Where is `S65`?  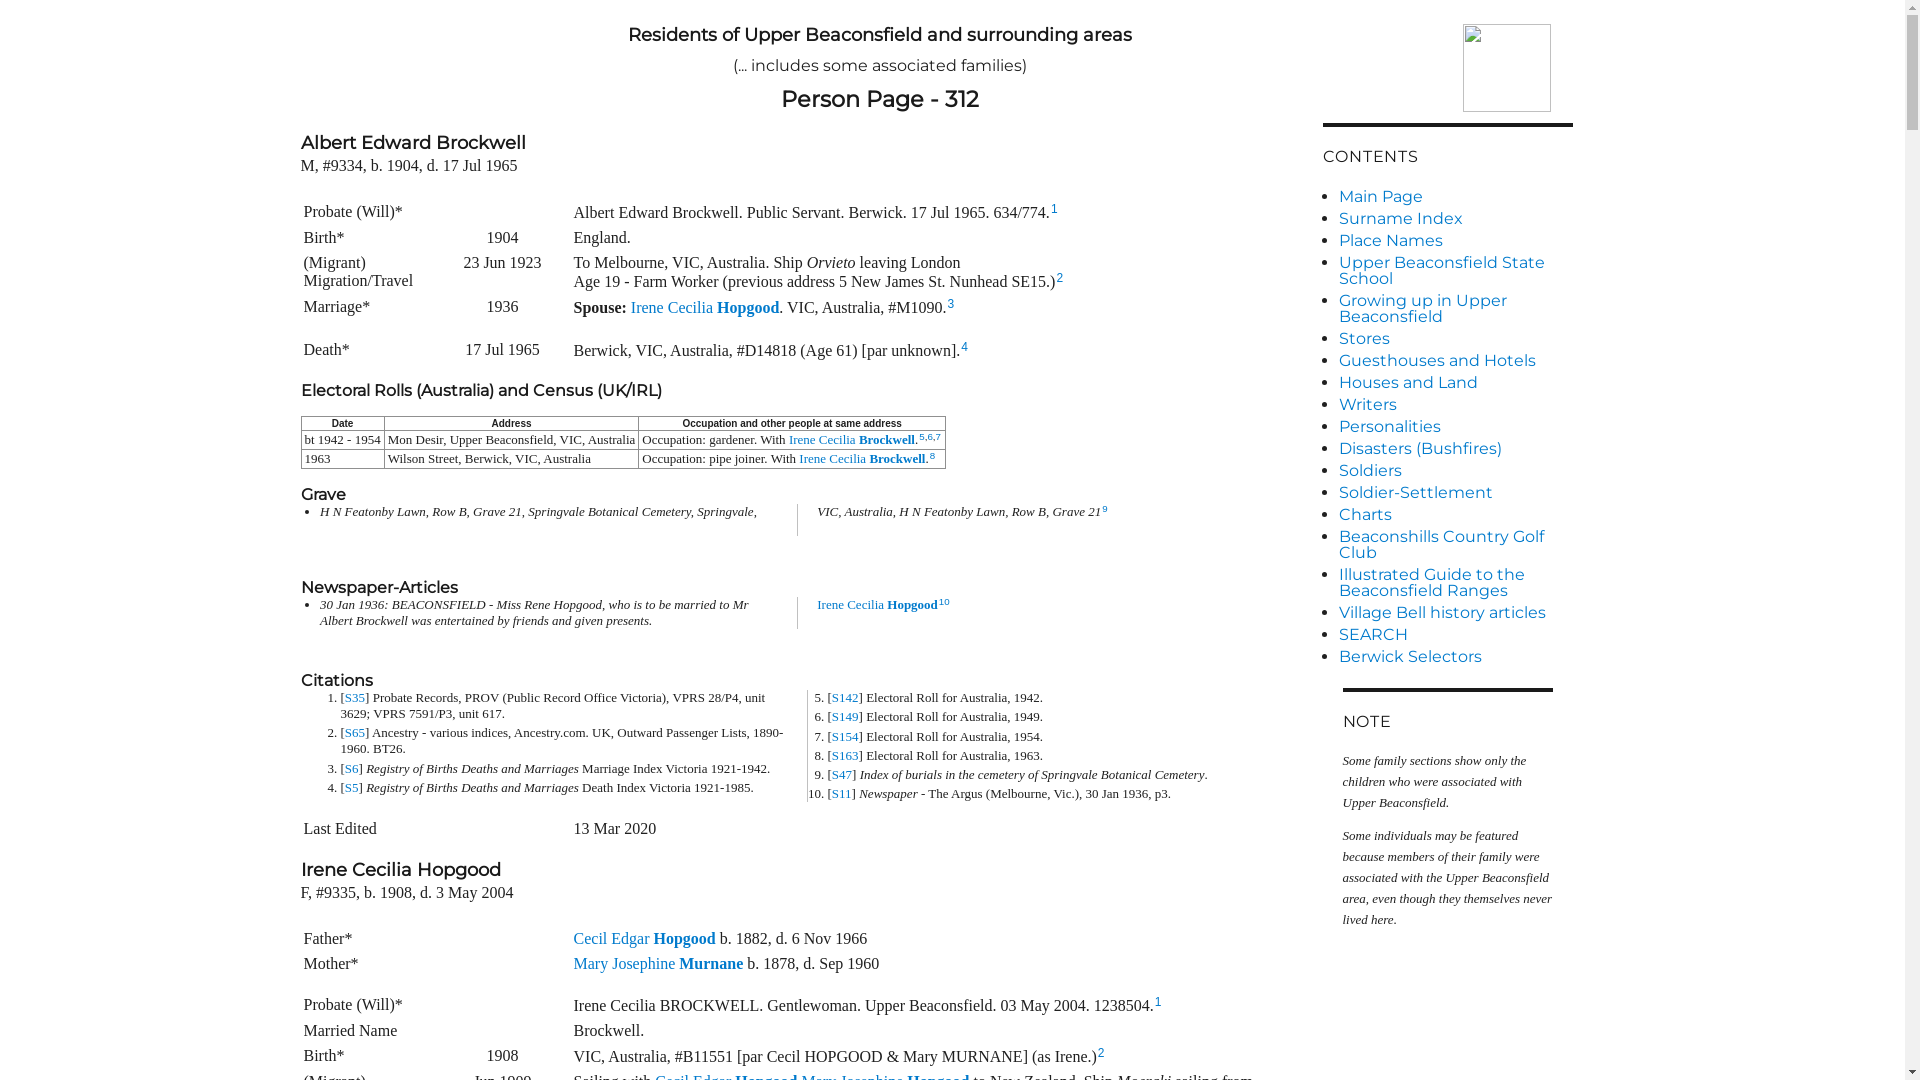 S65 is located at coordinates (355, 732).